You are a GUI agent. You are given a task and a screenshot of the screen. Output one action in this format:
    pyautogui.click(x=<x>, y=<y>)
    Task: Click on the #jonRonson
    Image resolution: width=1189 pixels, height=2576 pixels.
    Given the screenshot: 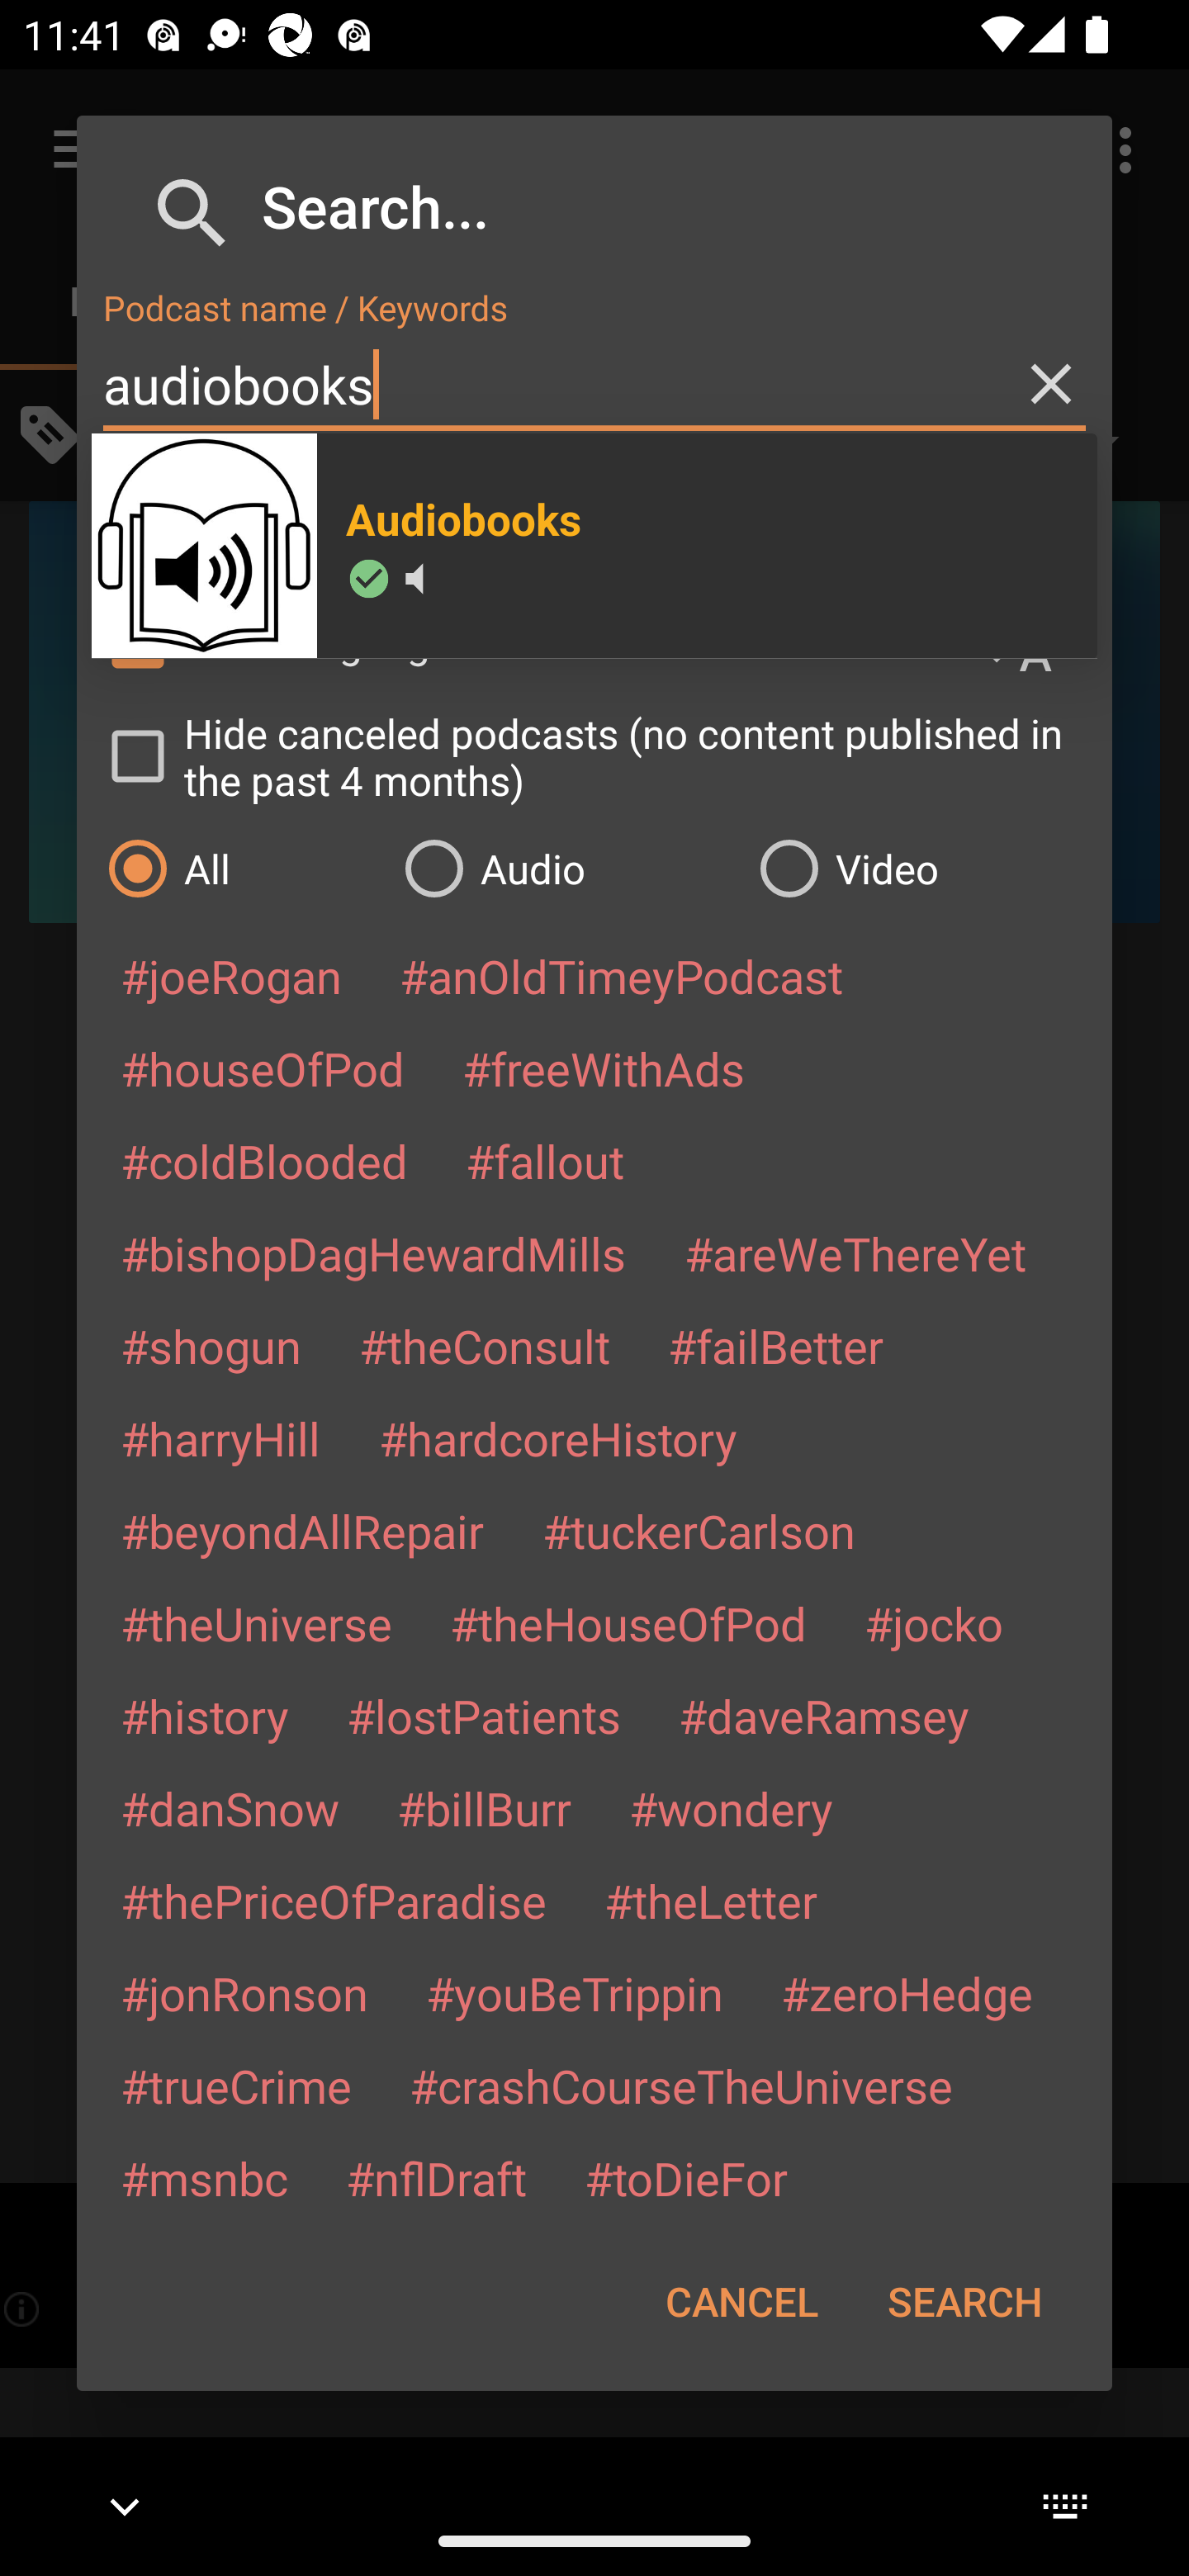 What is the action you would take?
    pyautogui.click(x=244, y=1993)
    